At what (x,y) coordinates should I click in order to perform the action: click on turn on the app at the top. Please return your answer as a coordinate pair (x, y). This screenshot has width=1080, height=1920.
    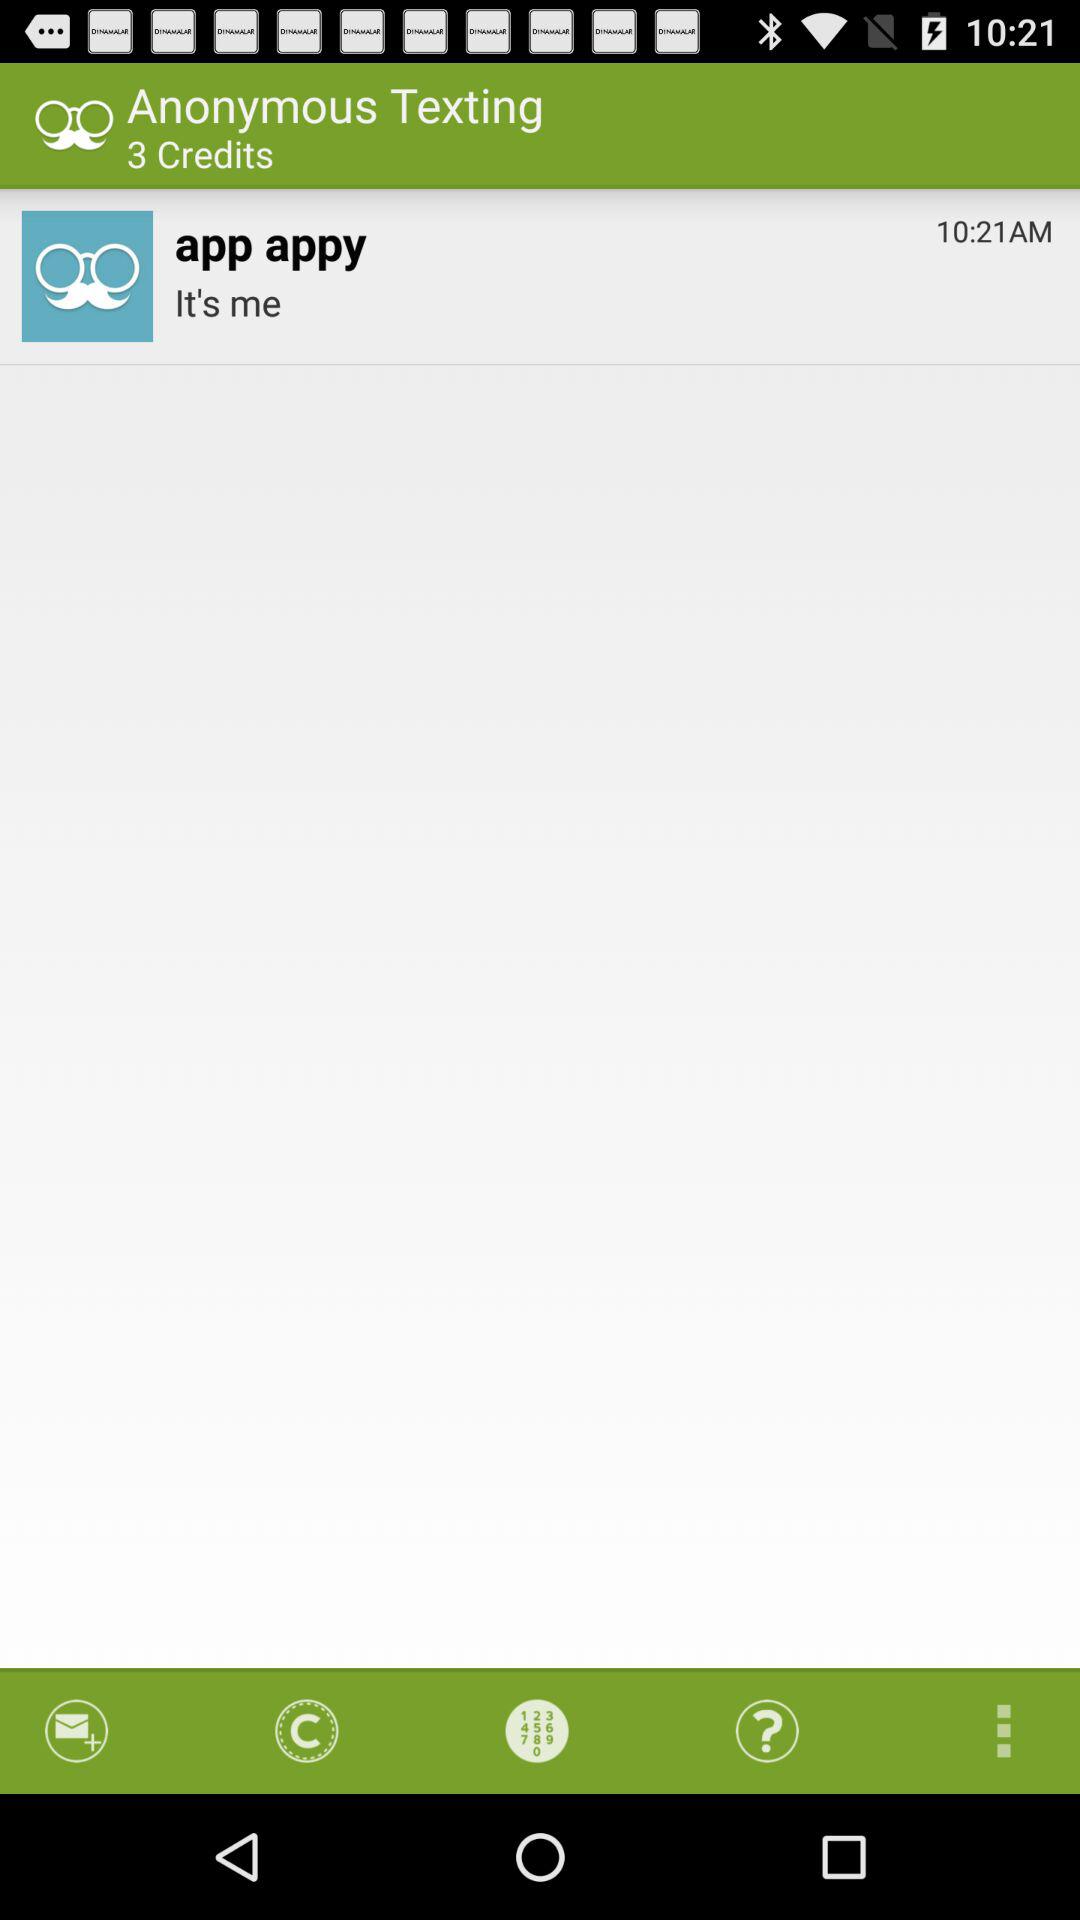
    Looking at the image, I should click on (614, 302).